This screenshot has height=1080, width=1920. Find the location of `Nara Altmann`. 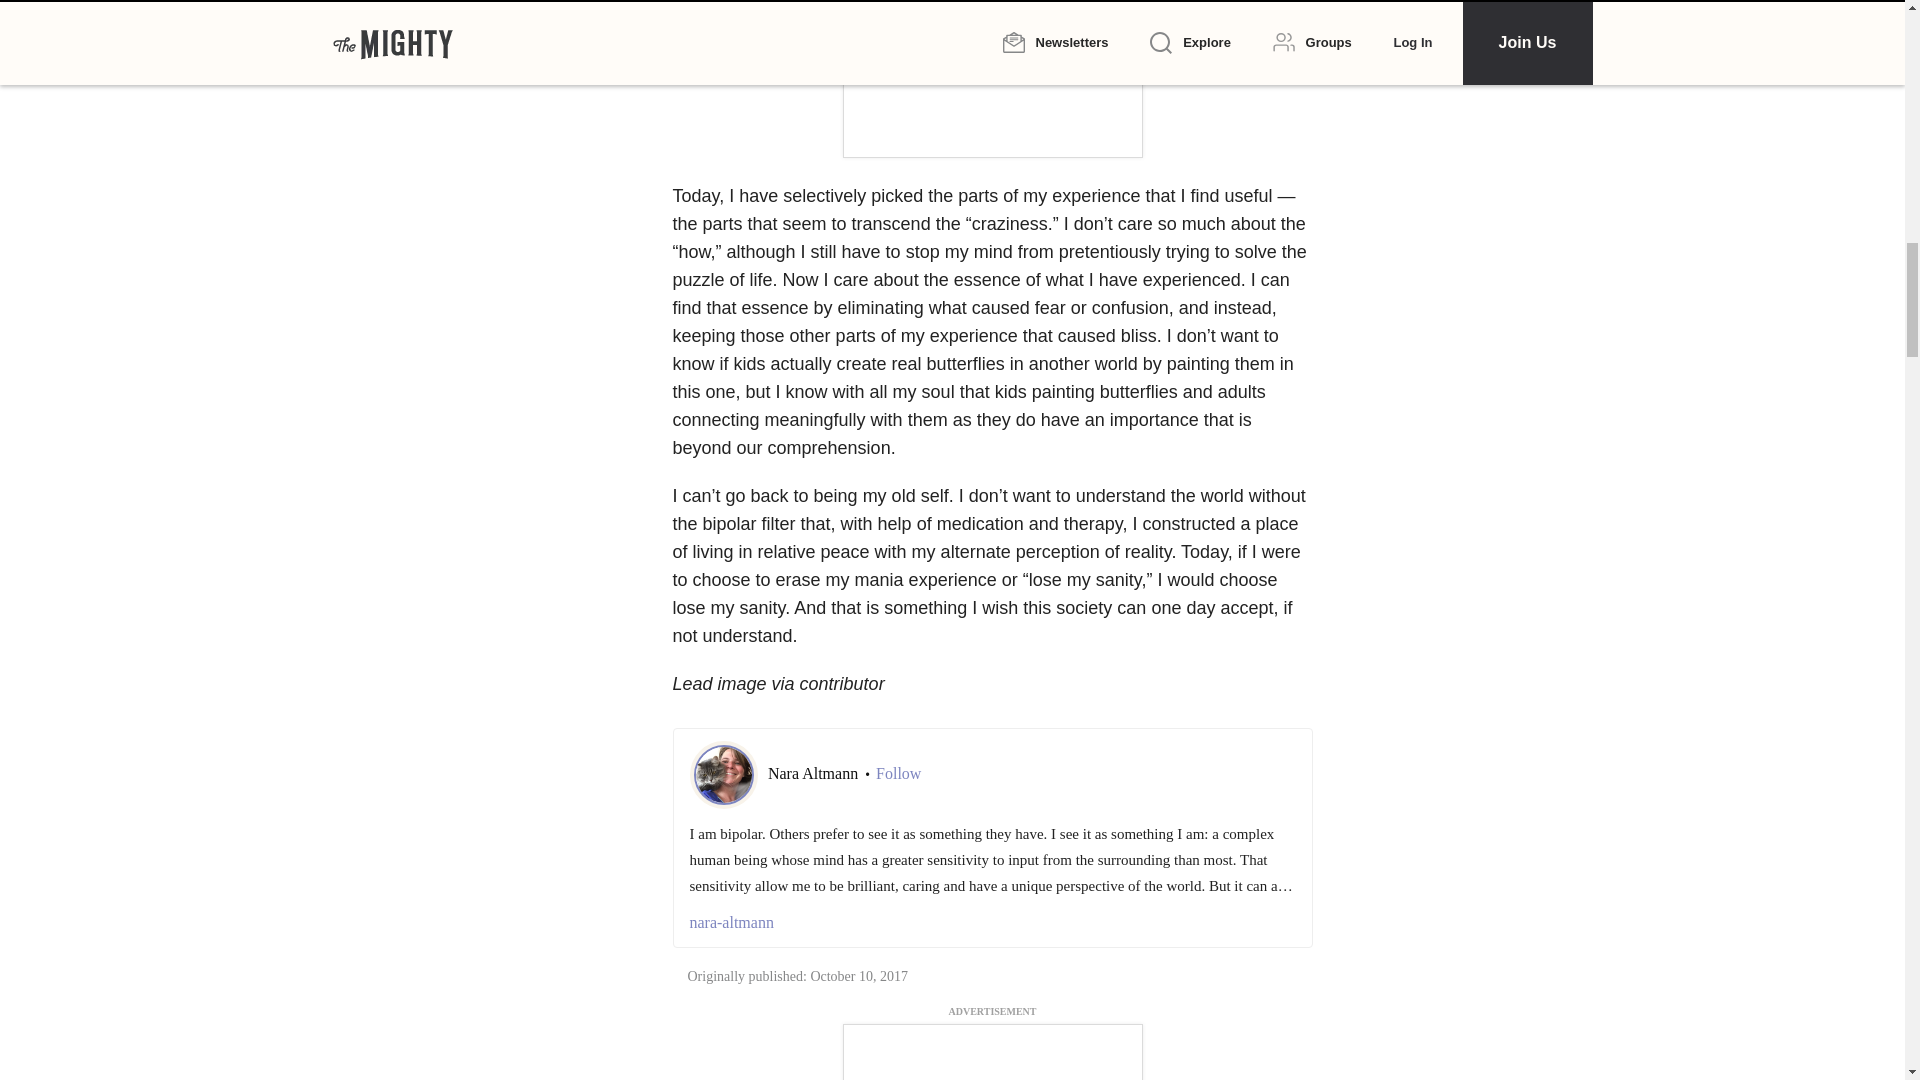

Nara Altmann is located at coordinates (815, 772).